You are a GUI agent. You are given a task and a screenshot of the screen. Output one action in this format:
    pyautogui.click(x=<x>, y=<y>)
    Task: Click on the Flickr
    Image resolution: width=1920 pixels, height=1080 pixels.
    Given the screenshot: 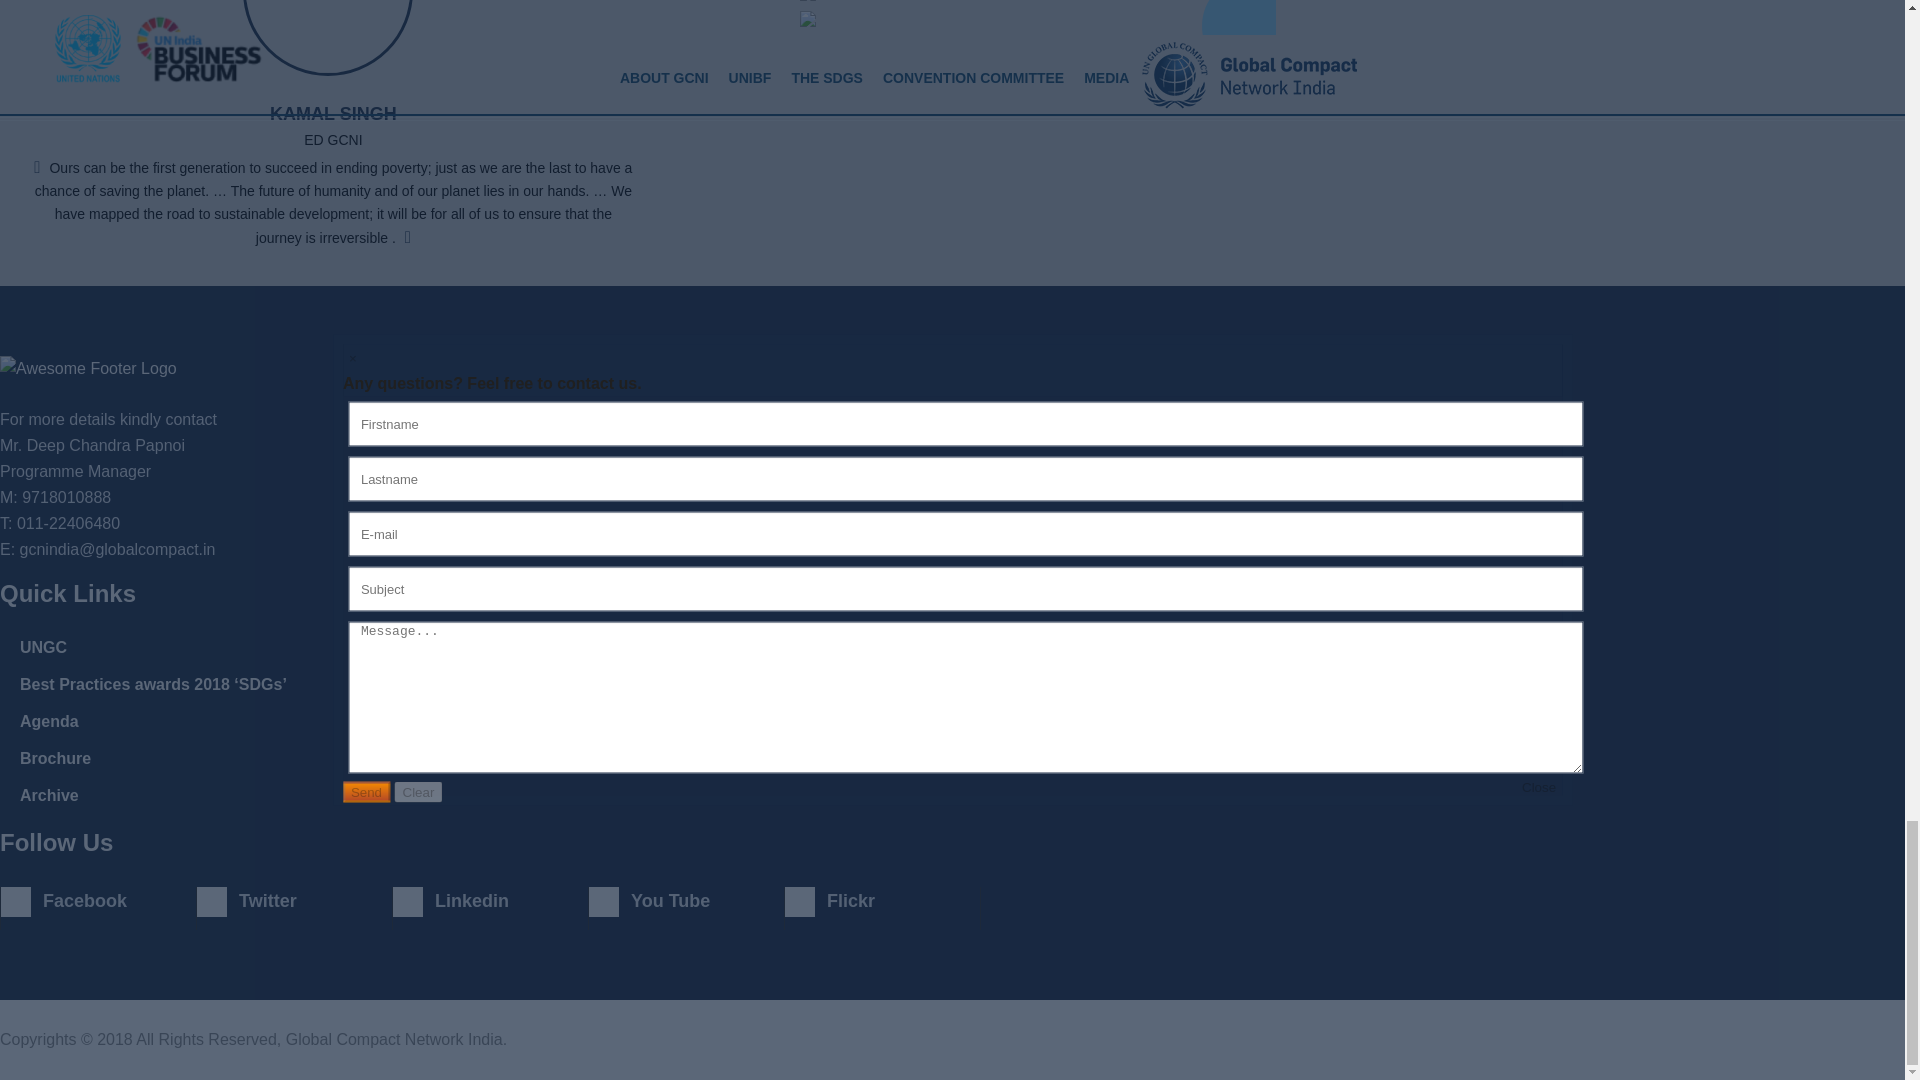 What is the action you would take?
    pyautogui.click(x=882, y=901)
    